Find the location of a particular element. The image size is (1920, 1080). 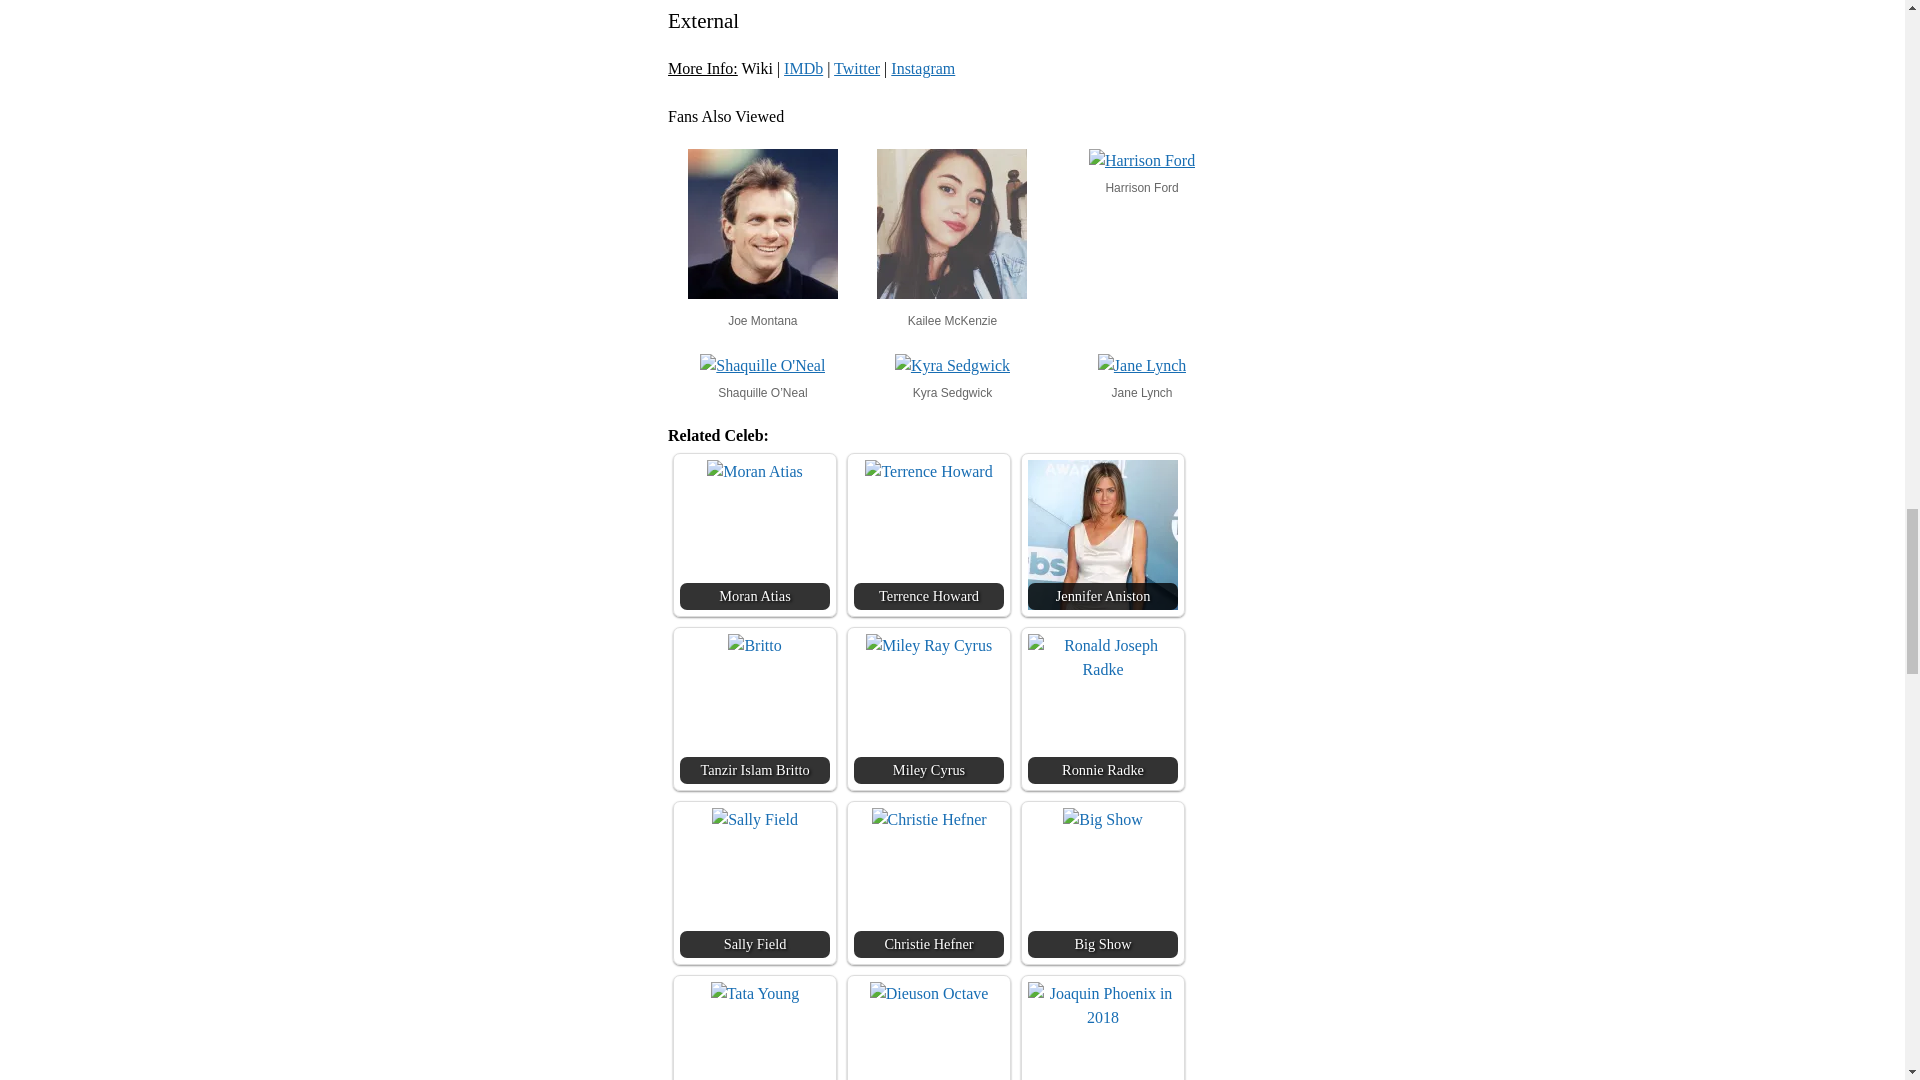

Miley Cyrus is located at coordinates (929, 708).